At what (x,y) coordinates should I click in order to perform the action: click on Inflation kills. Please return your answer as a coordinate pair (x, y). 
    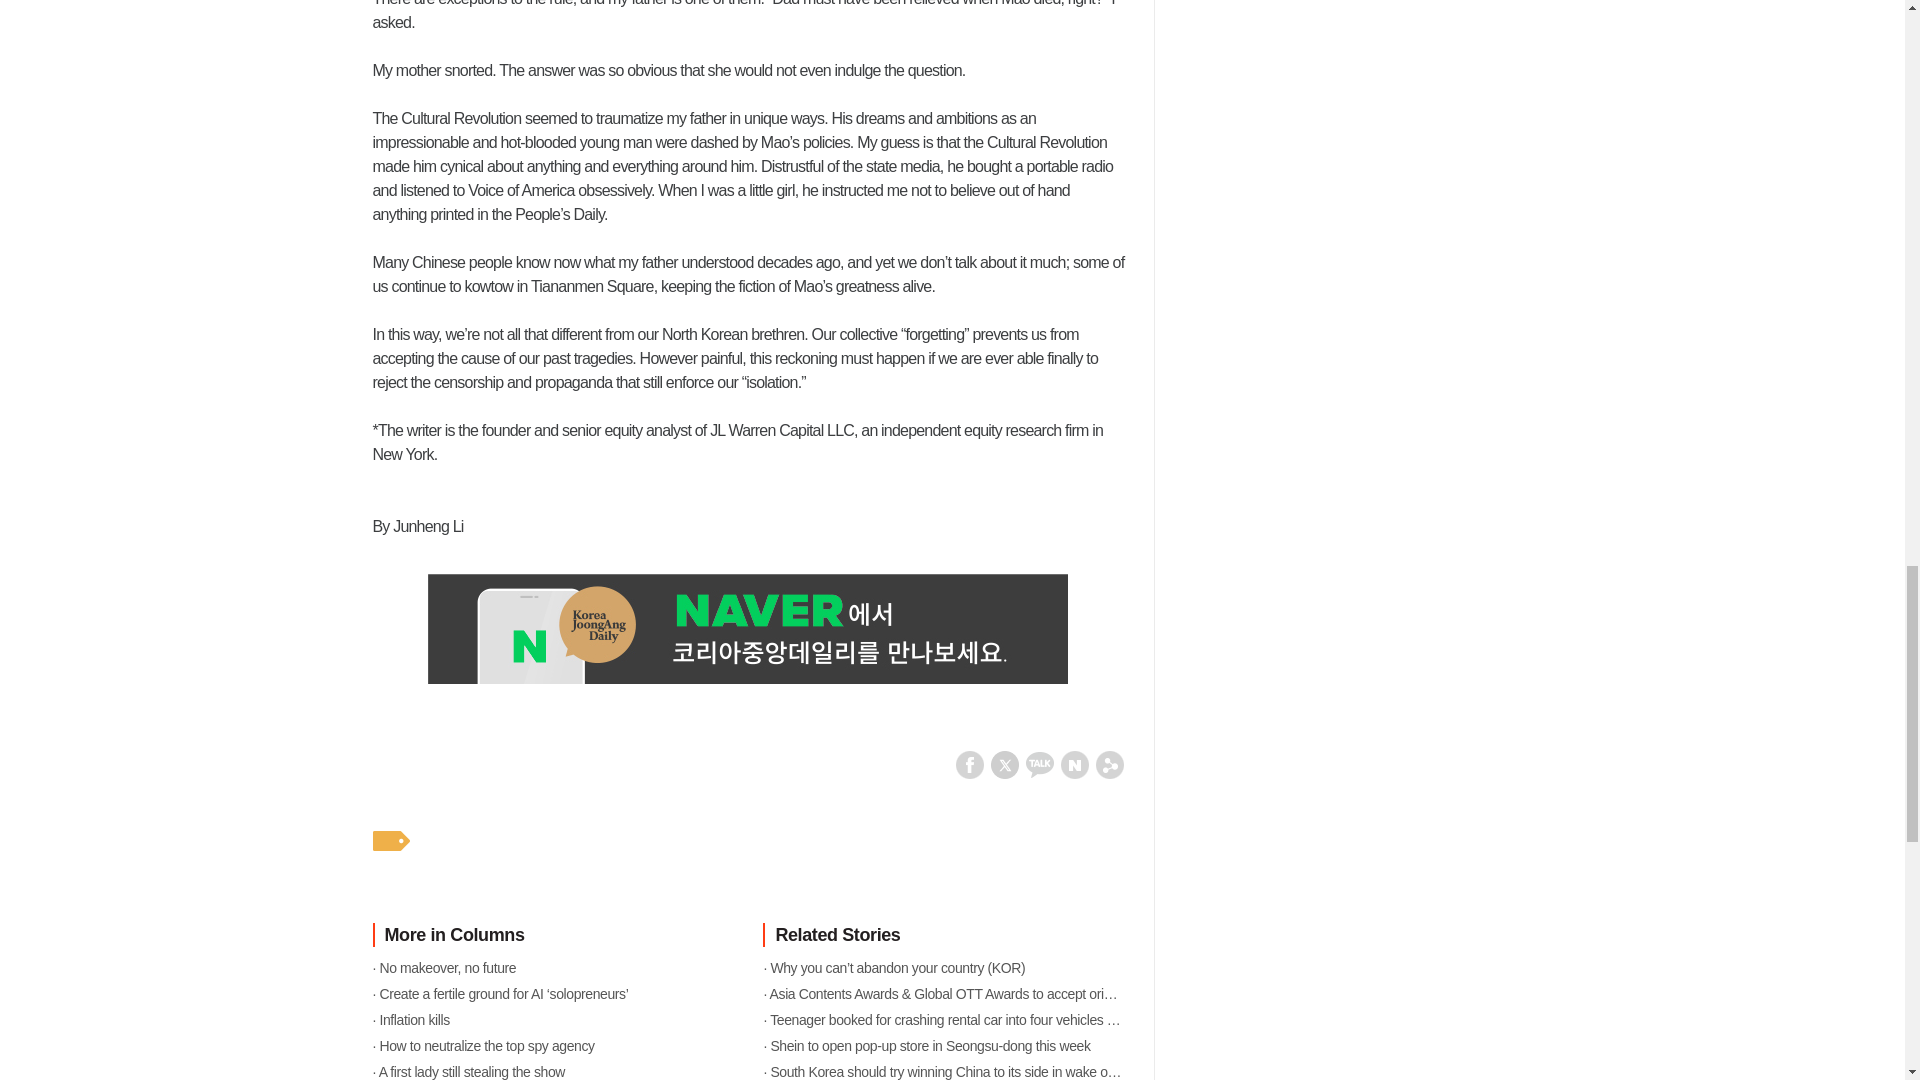
    Looking at the image, I should click on (552, 1018).